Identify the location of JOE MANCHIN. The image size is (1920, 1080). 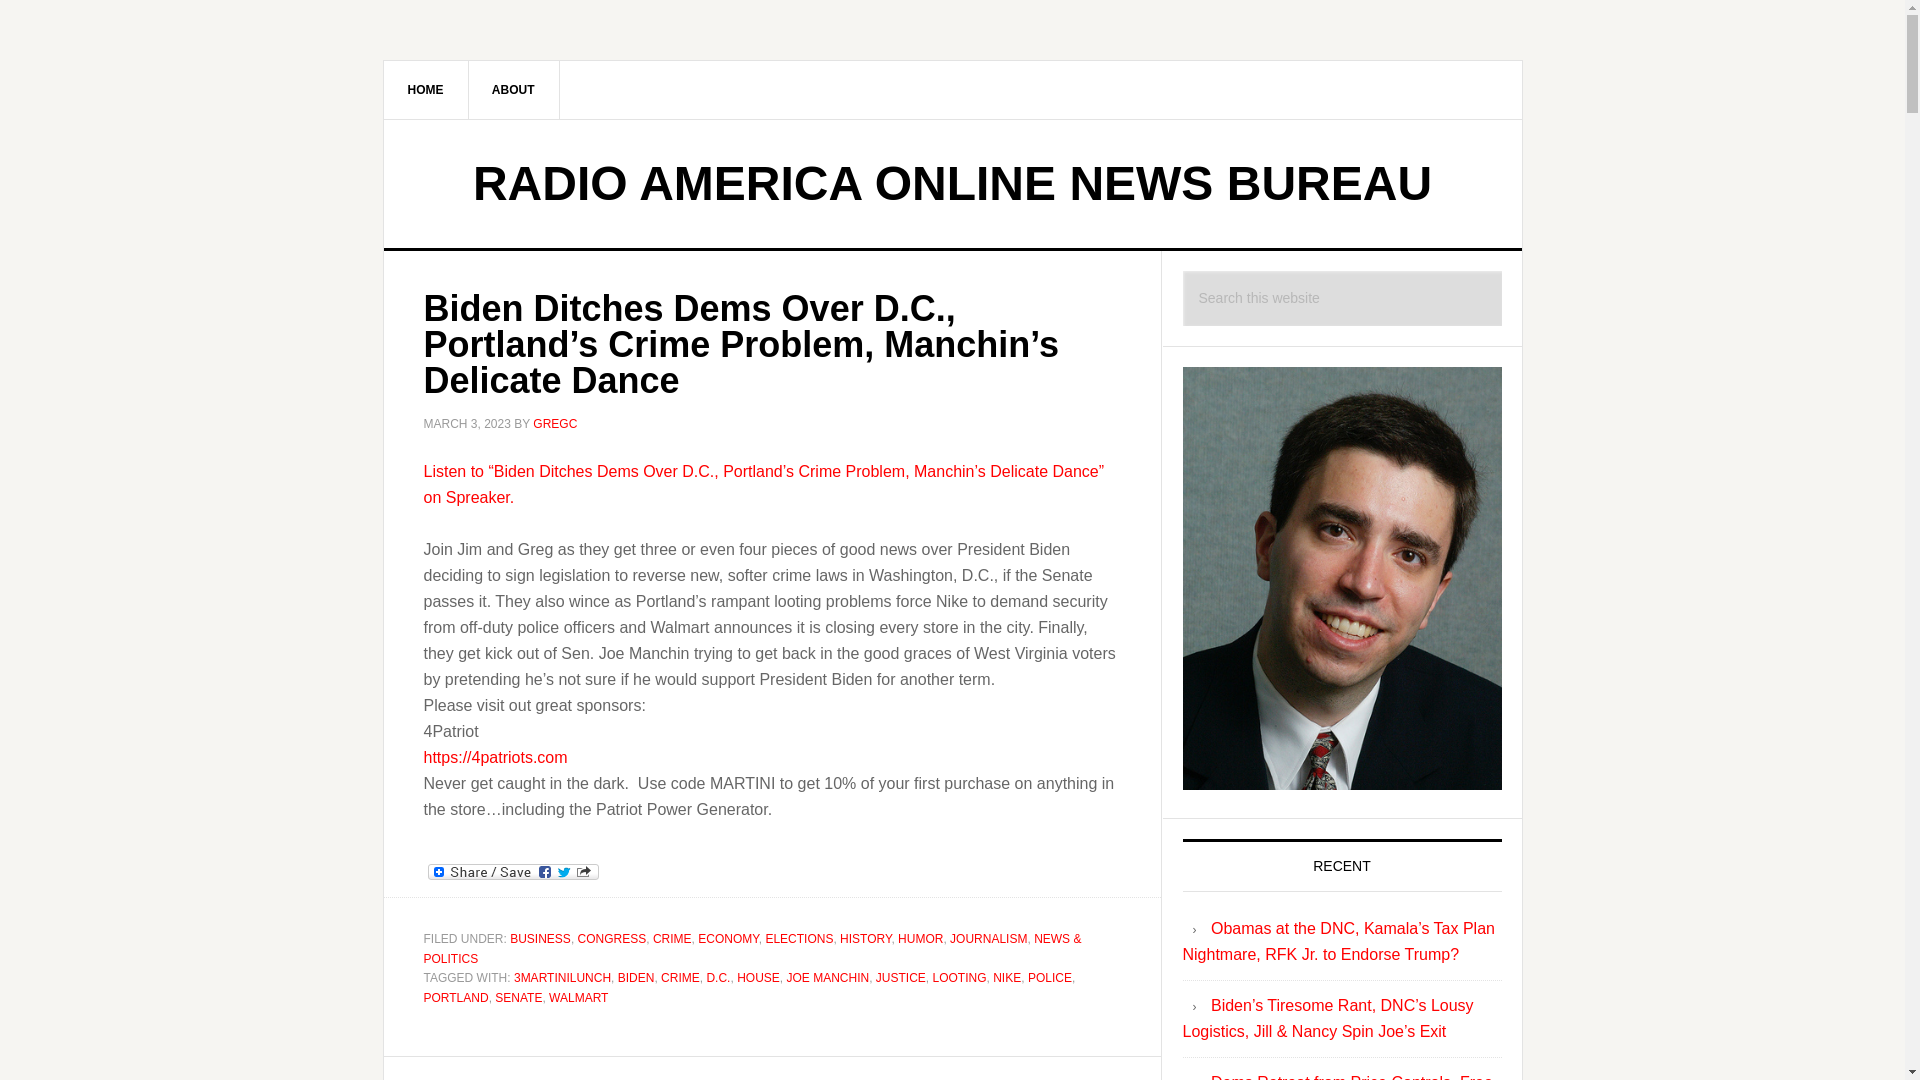
(827, 977).